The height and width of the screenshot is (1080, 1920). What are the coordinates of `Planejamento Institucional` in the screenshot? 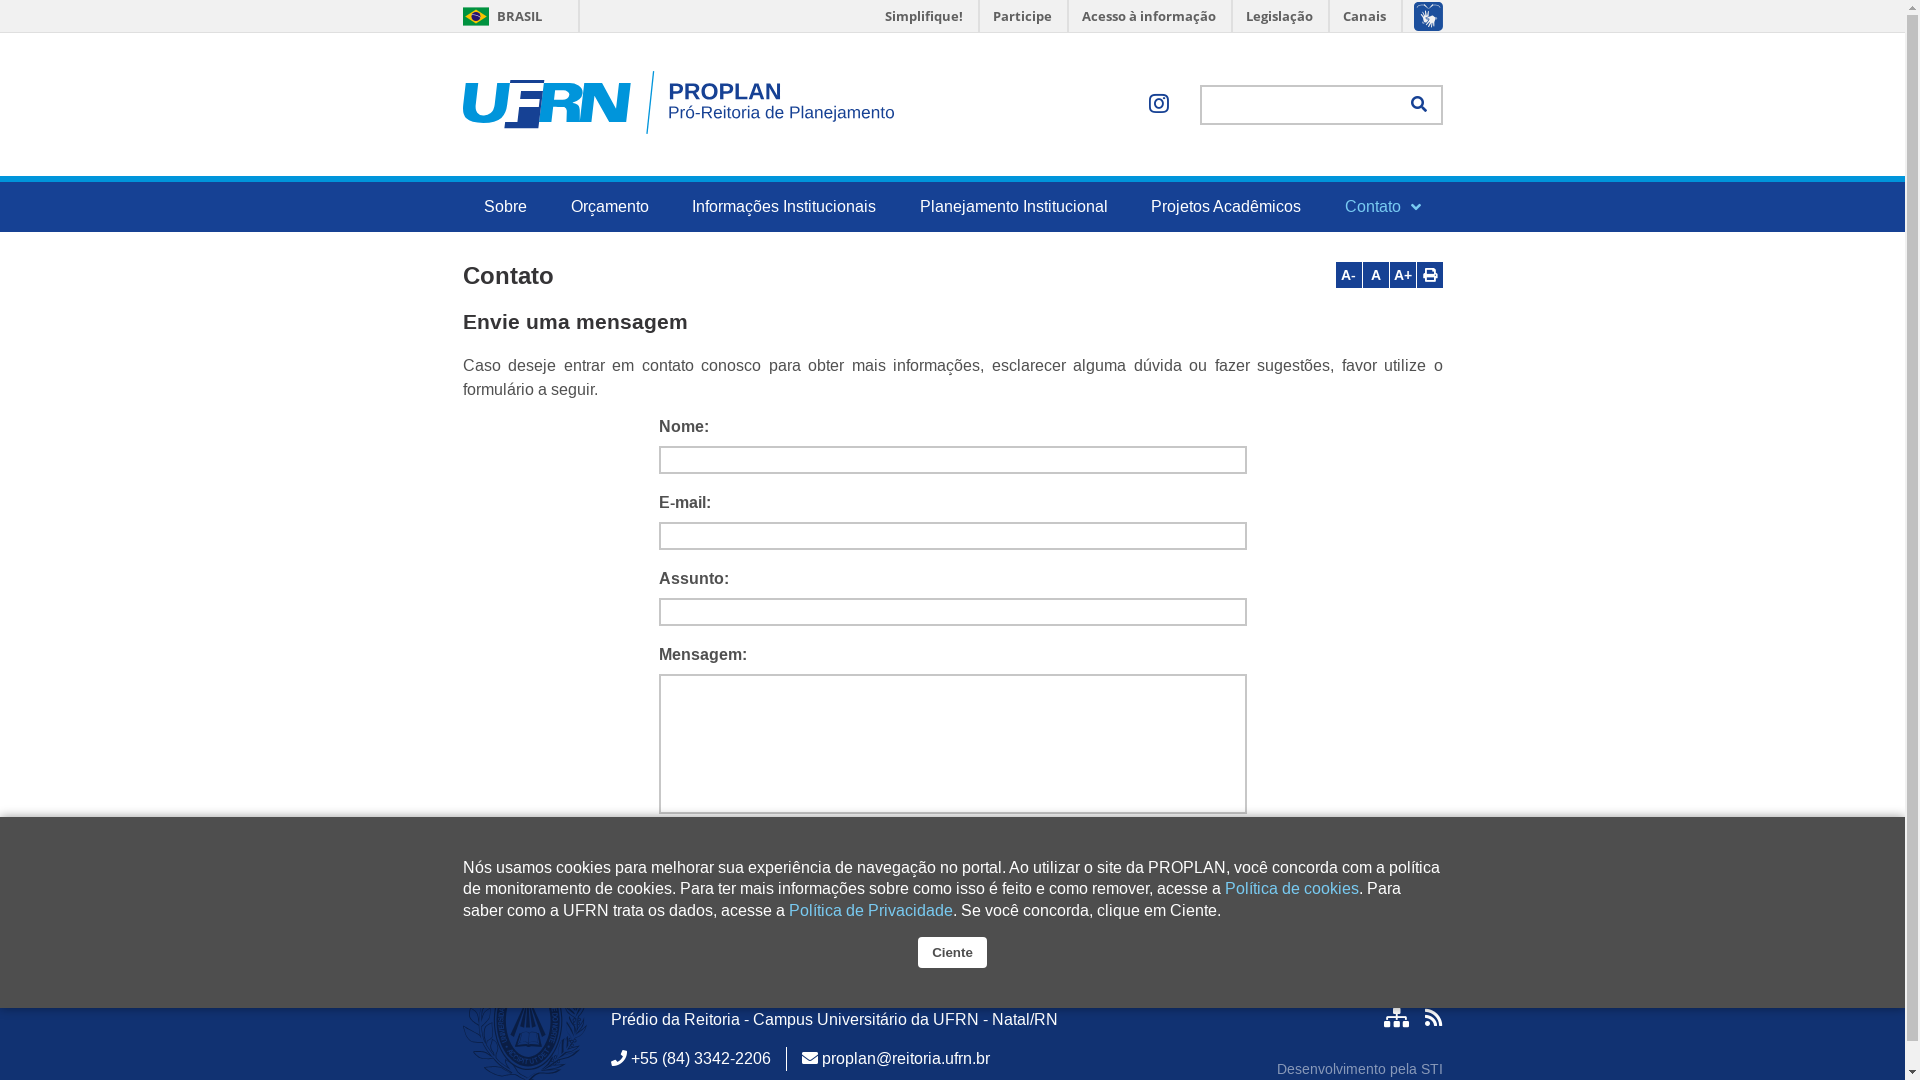 It's located at (1014, 207).